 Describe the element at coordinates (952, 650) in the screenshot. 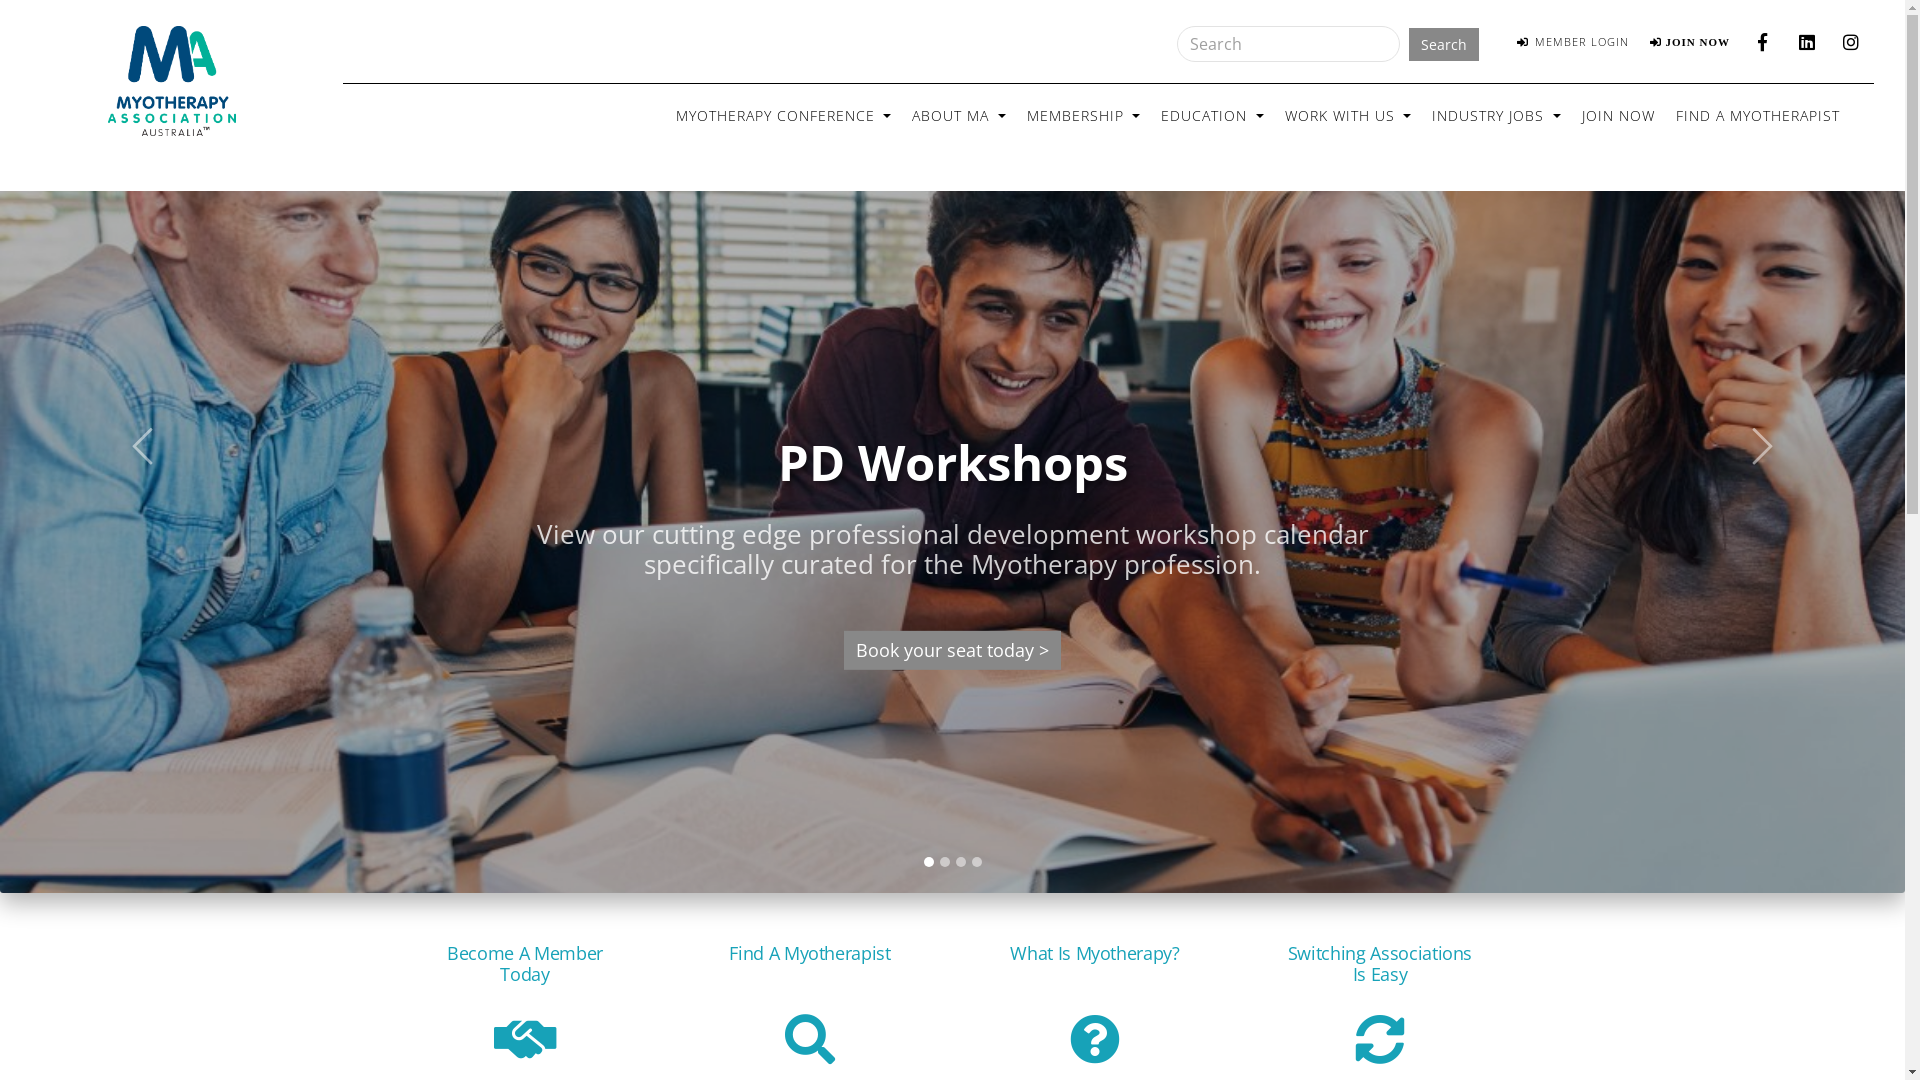

I see `Book your seat today >` at that location.